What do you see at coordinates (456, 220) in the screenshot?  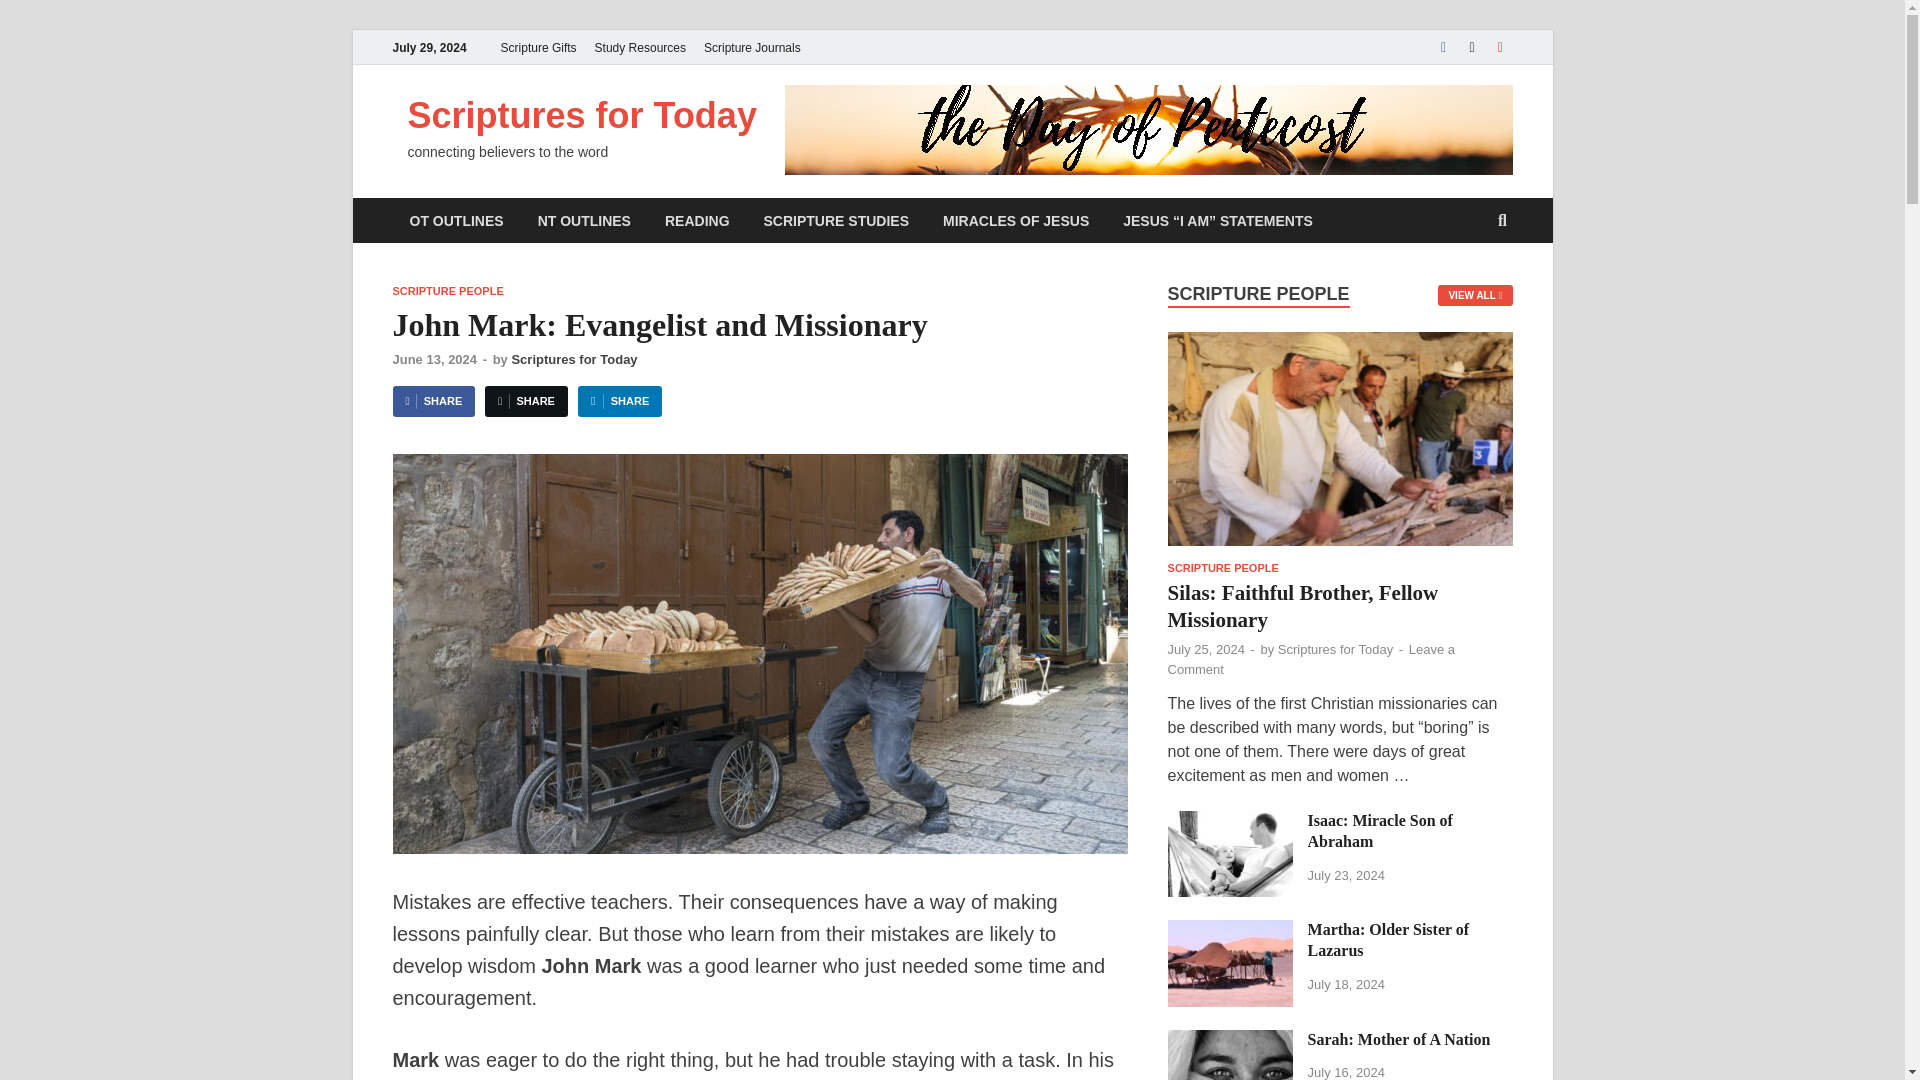 I see `OT OUTLINES` at bounding box center [456, 220].